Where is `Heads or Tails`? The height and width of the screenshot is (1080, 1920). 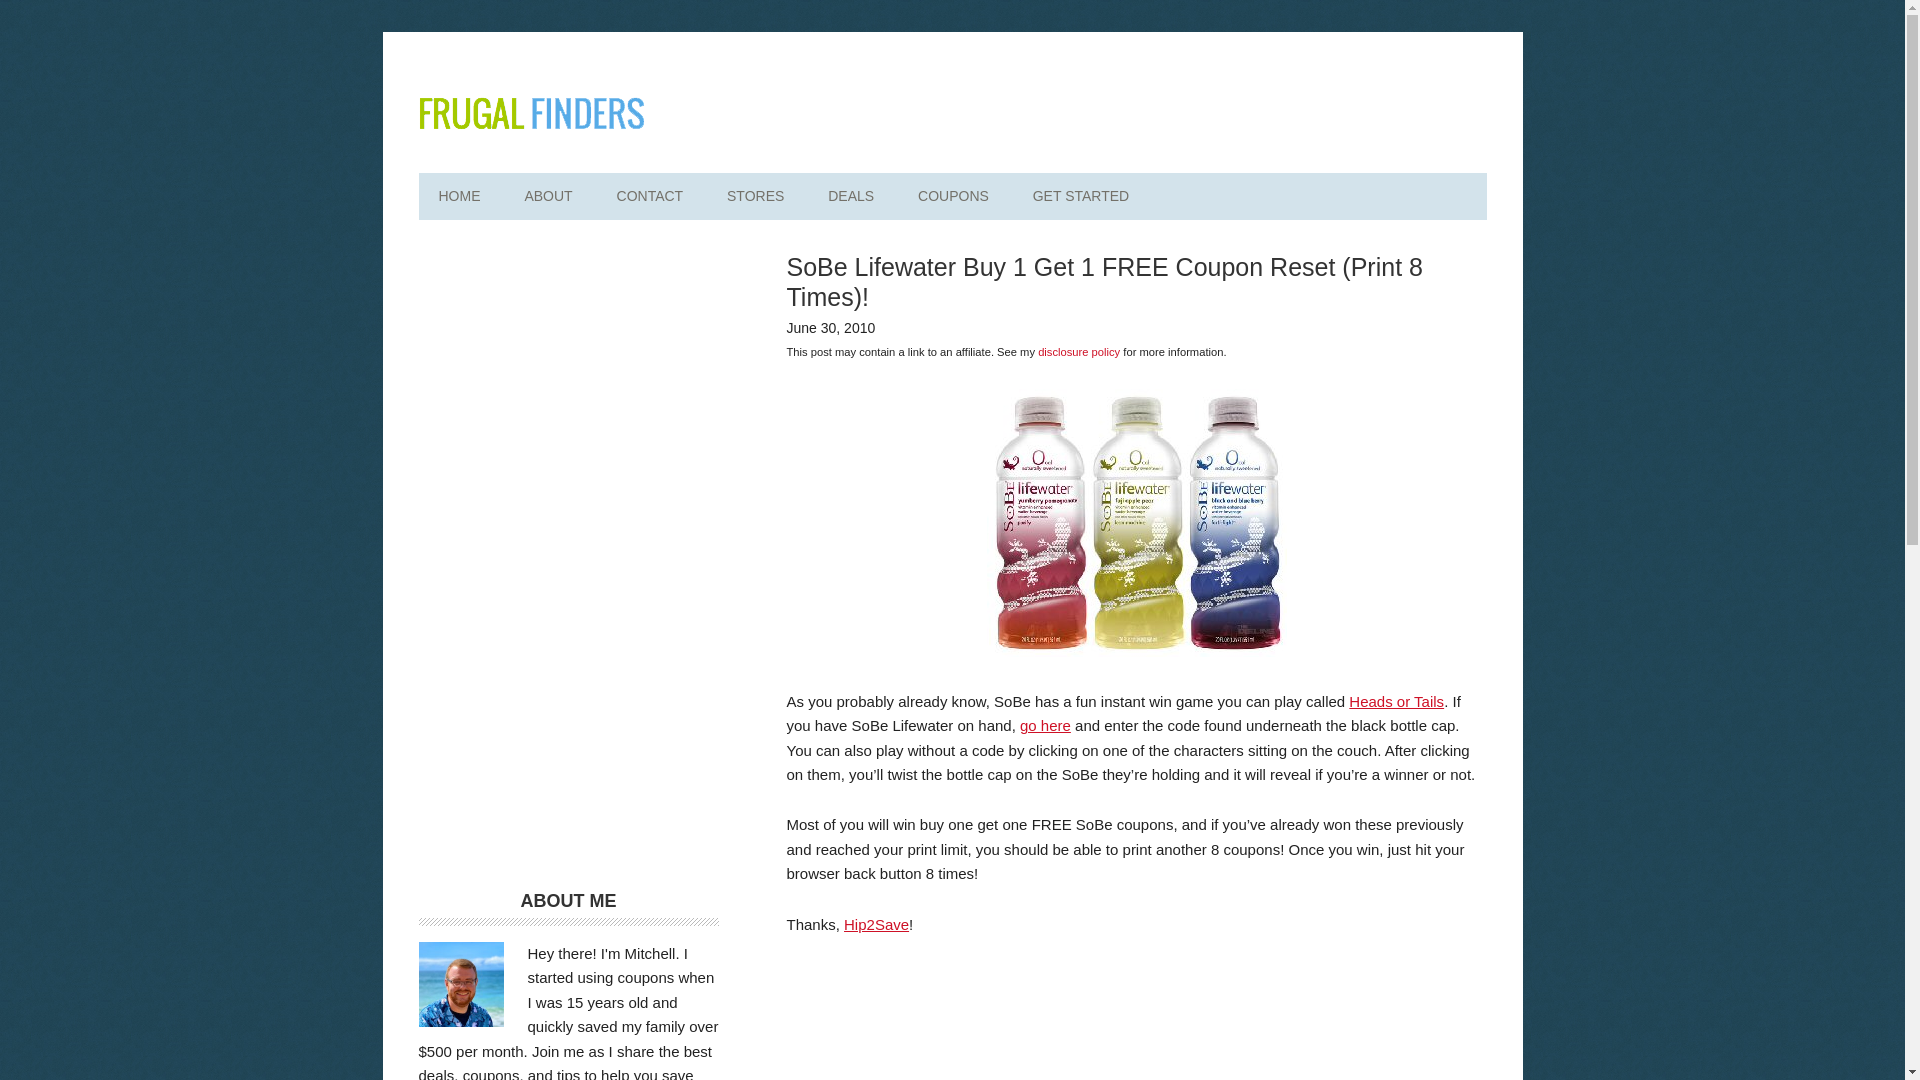 Heads or Tails is located at coordinates (1396, 701).